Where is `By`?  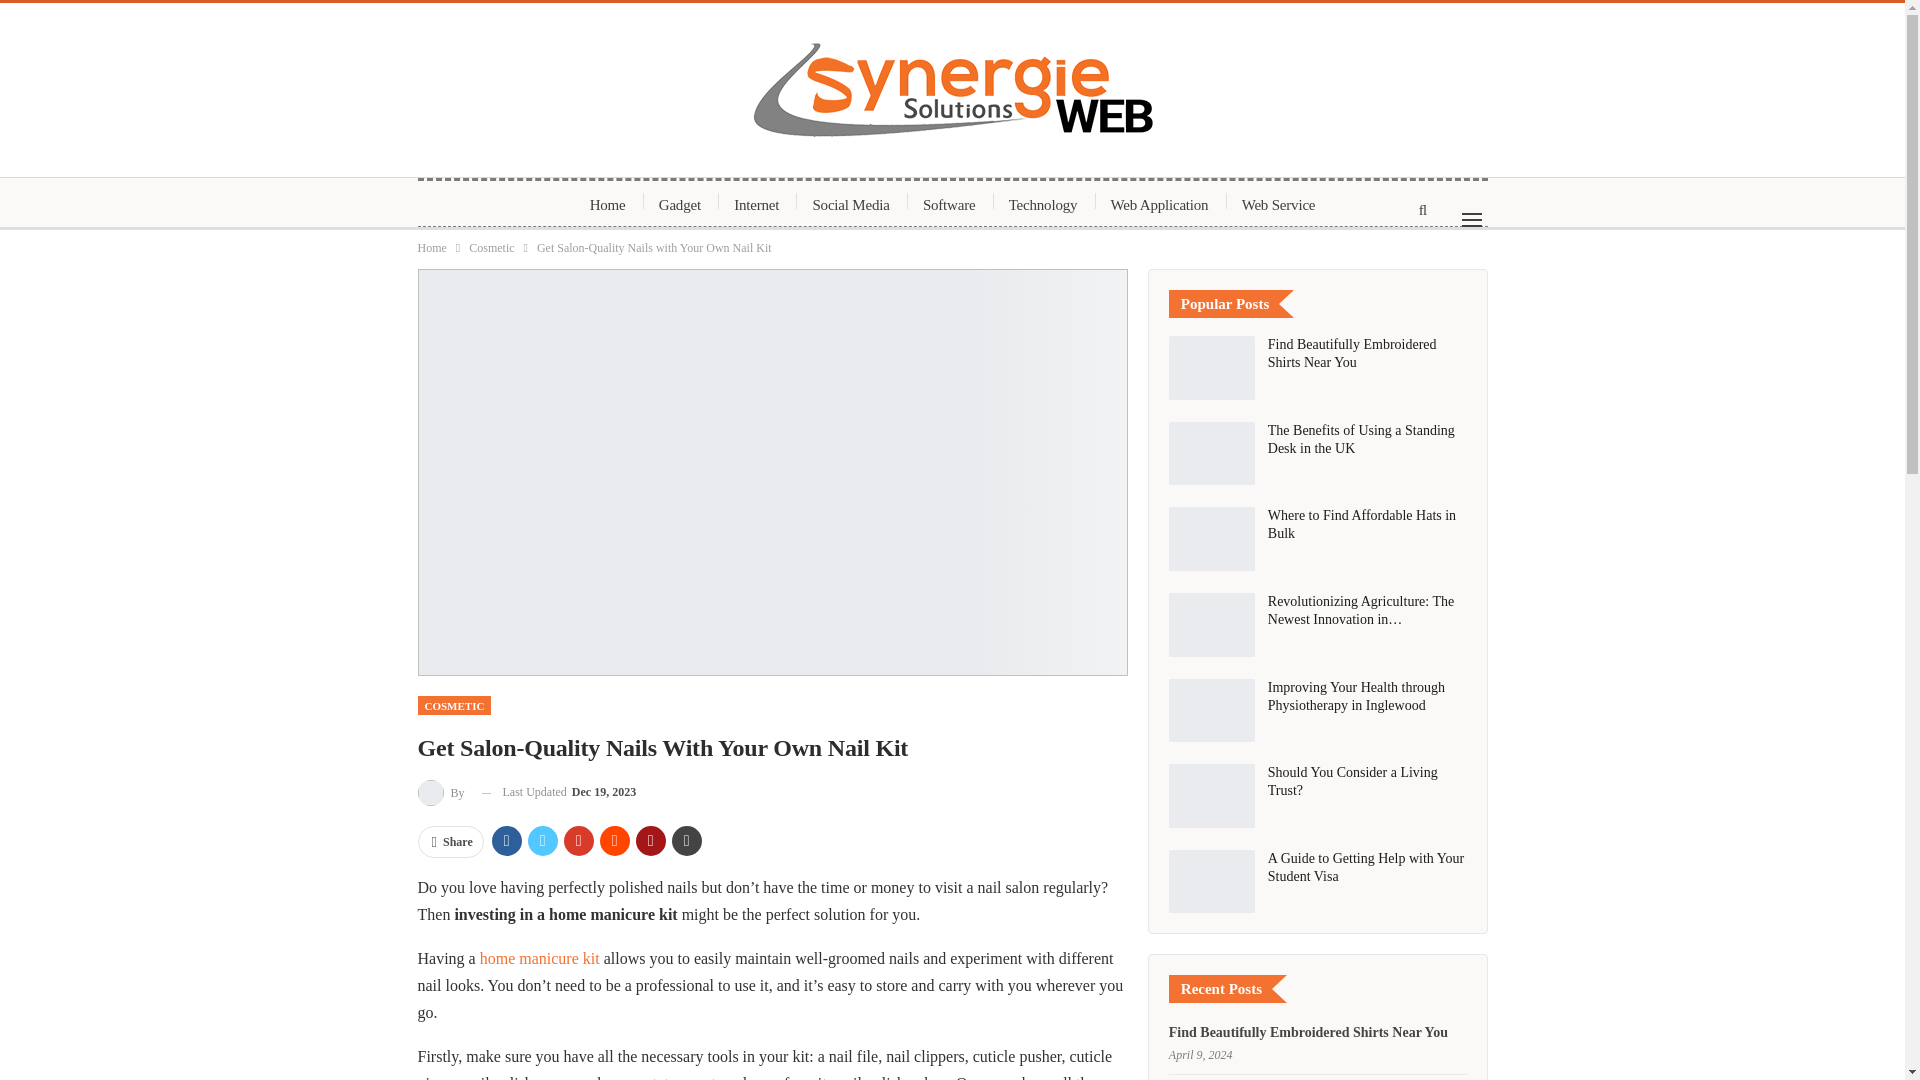 By is located at coordinates (442, 792).